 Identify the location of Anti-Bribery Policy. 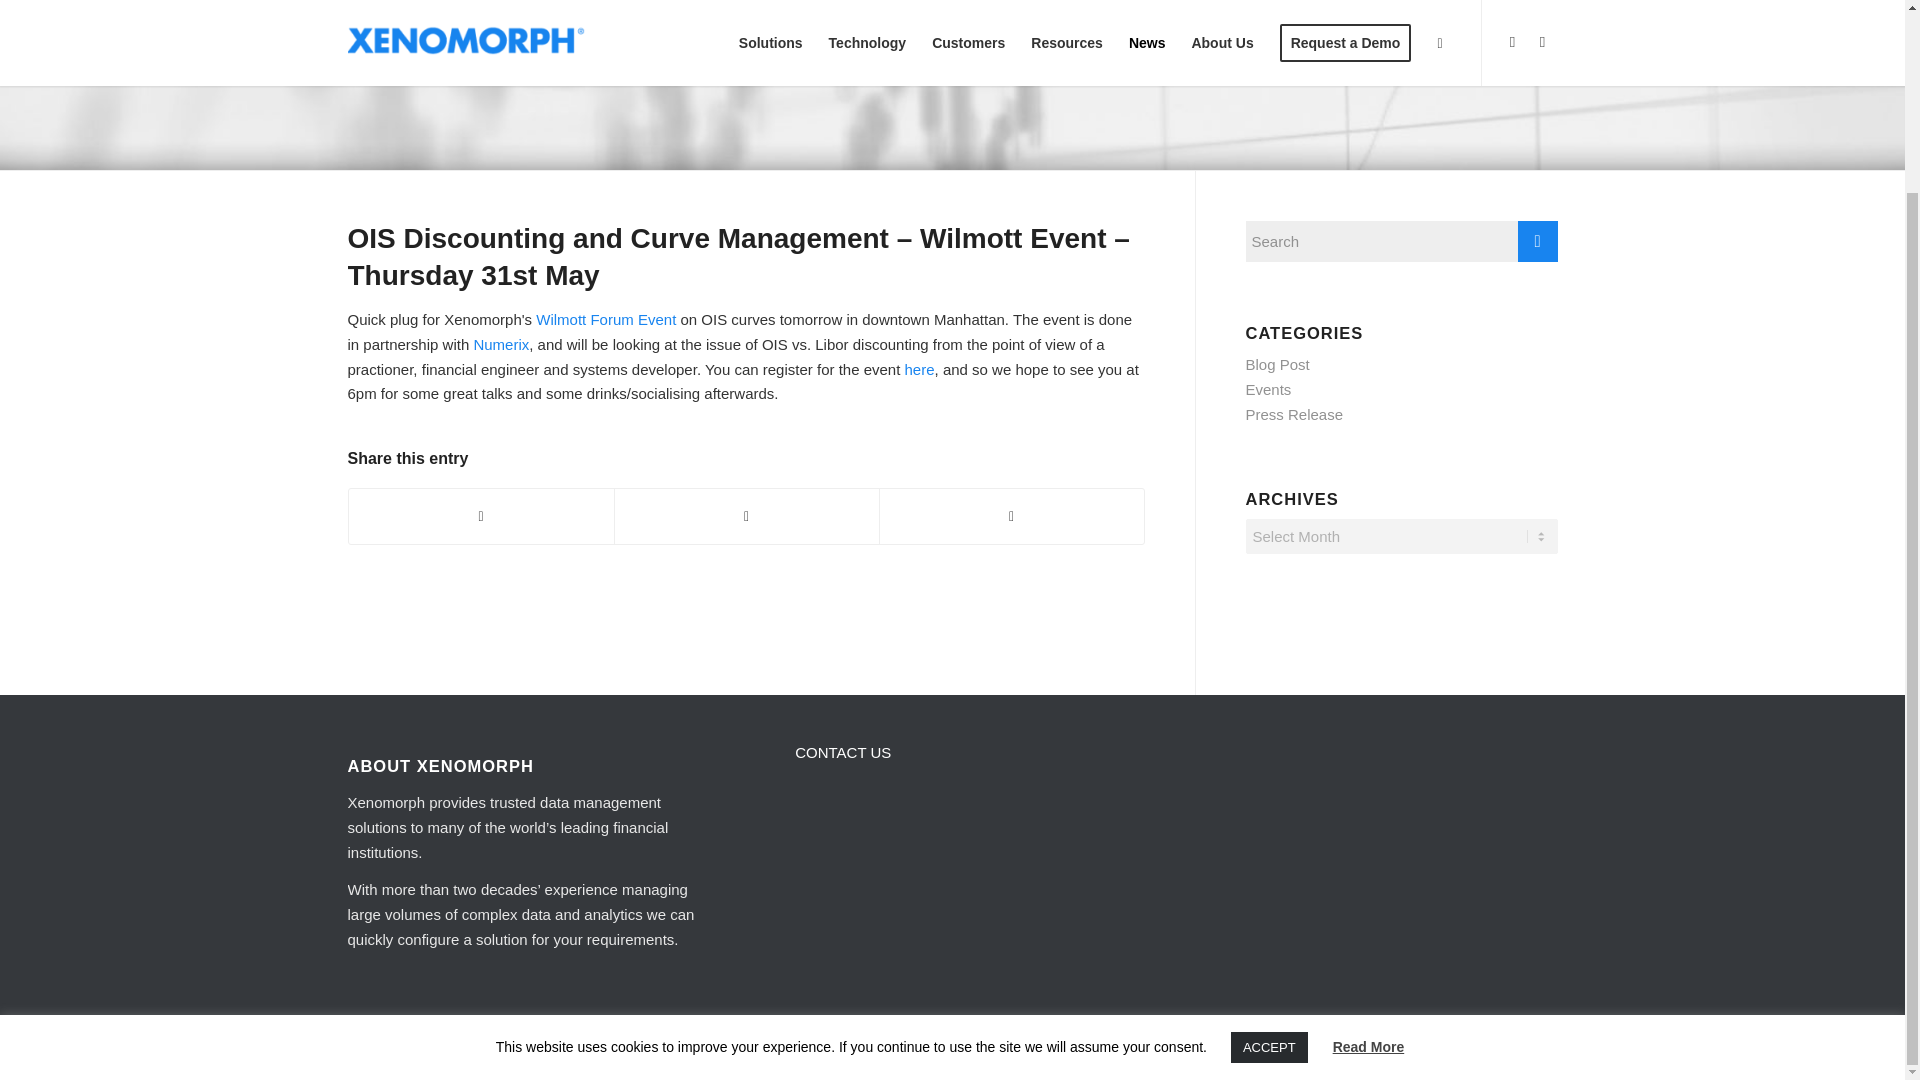
(634, 1052).